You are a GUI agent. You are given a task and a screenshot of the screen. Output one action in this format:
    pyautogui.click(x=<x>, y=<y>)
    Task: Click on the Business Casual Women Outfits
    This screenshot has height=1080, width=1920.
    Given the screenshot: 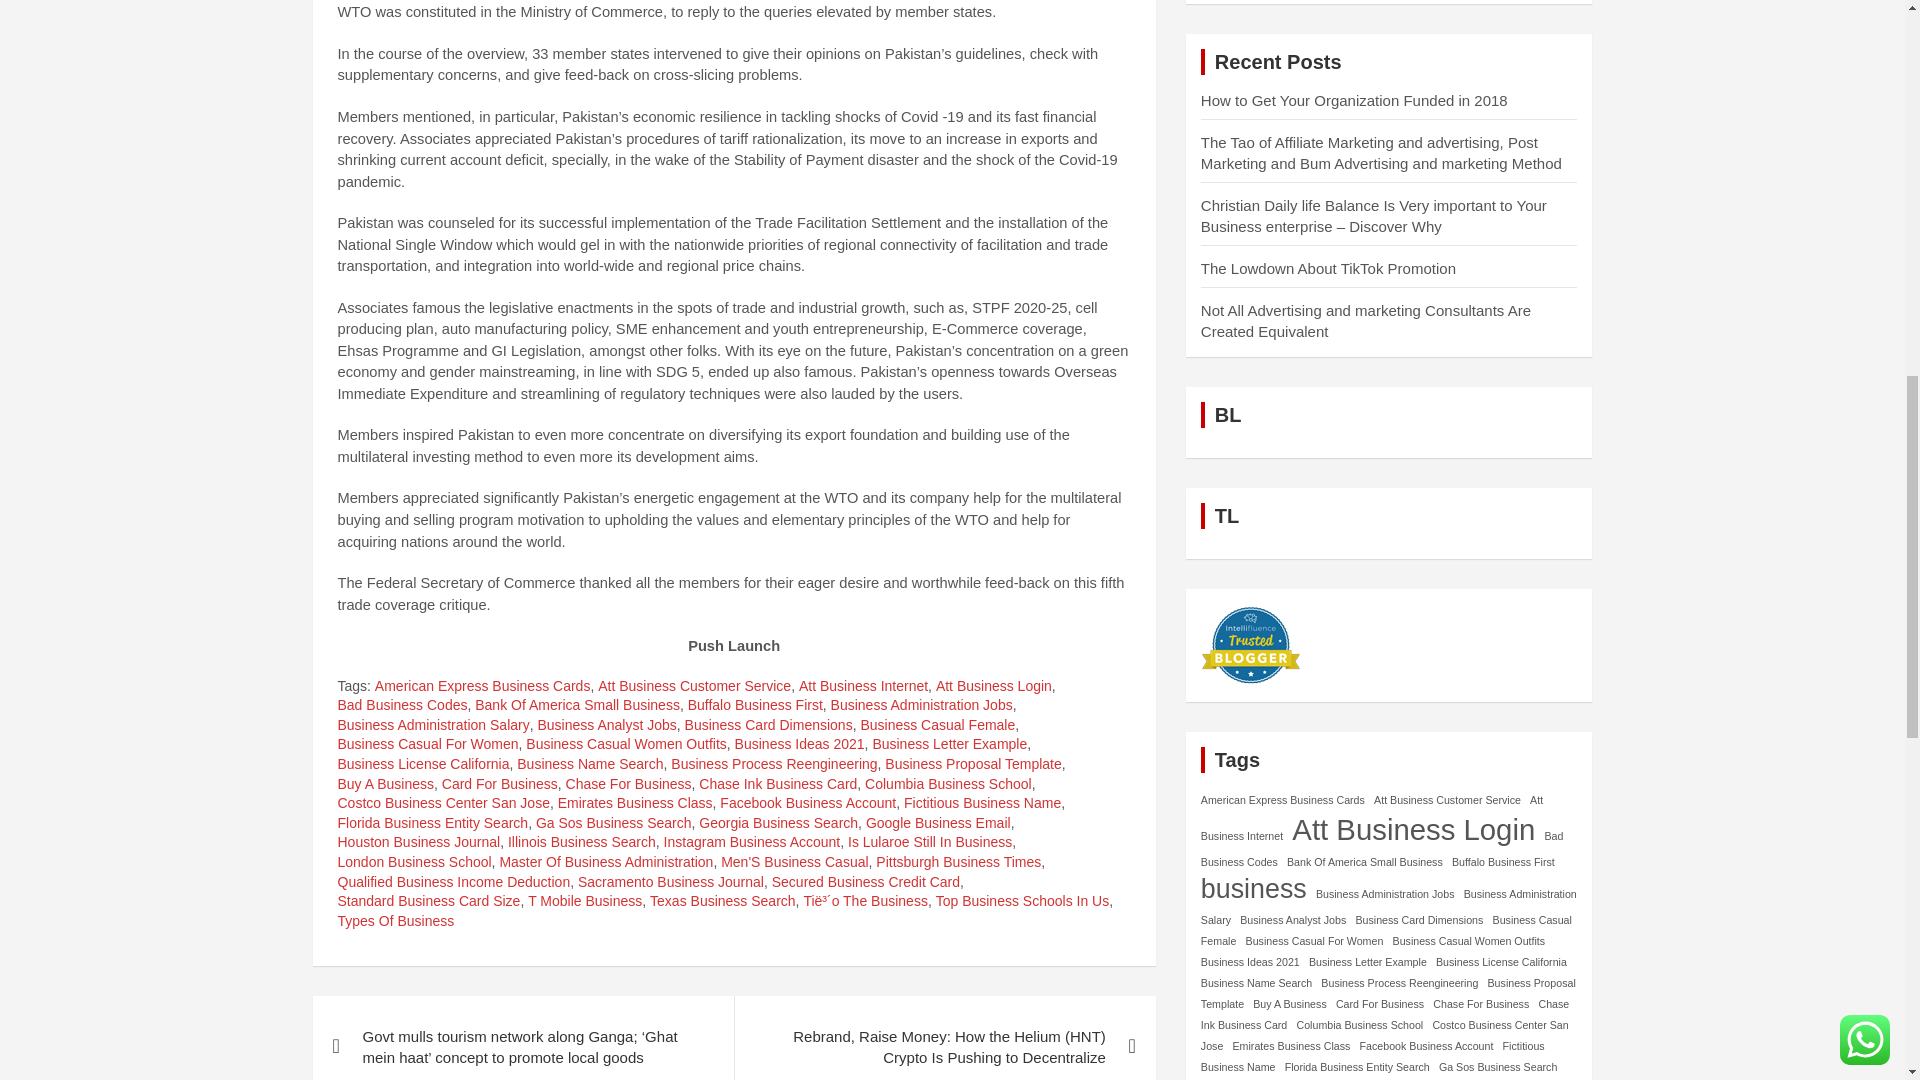 What is the action you would take?
    pyautogui.click(x=626, y=744)
    